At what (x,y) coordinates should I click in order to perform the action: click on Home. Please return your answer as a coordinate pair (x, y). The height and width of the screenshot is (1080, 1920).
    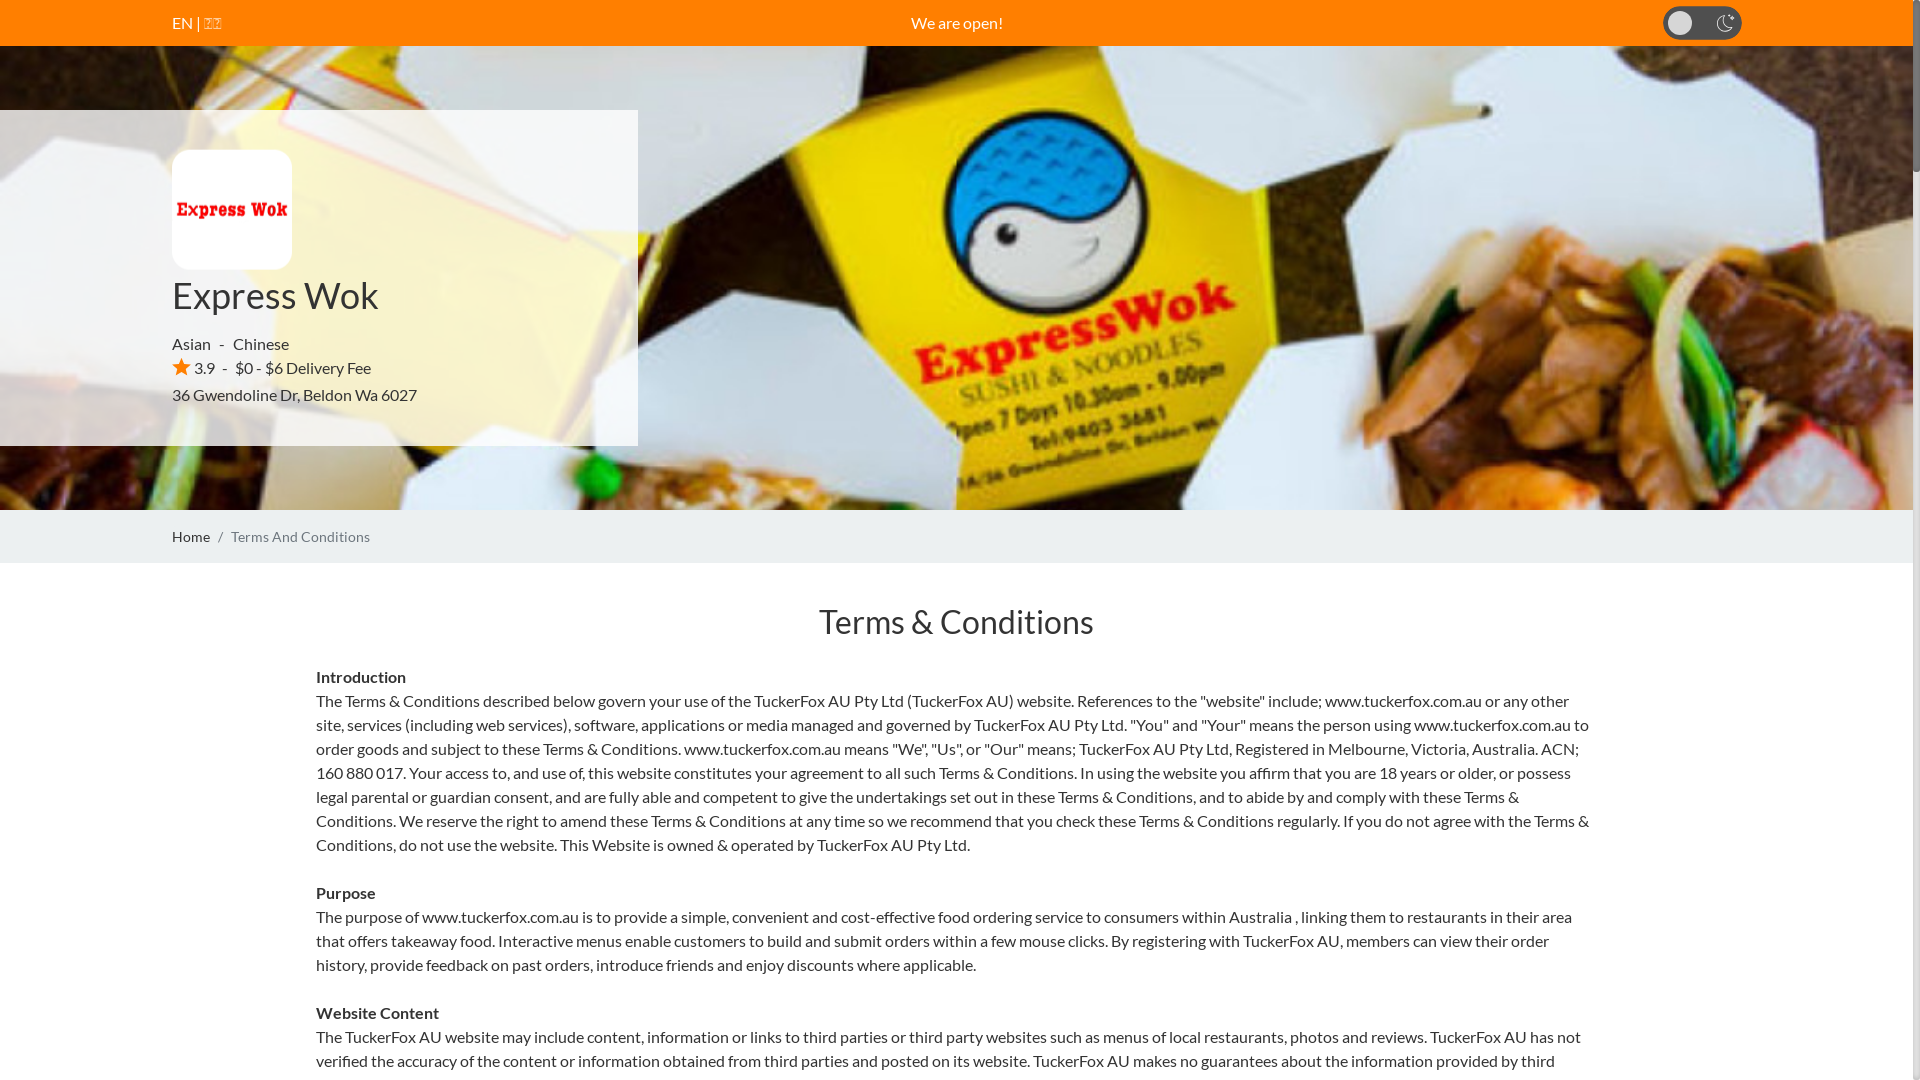
    Looking at the image, I should click on (191, 536).